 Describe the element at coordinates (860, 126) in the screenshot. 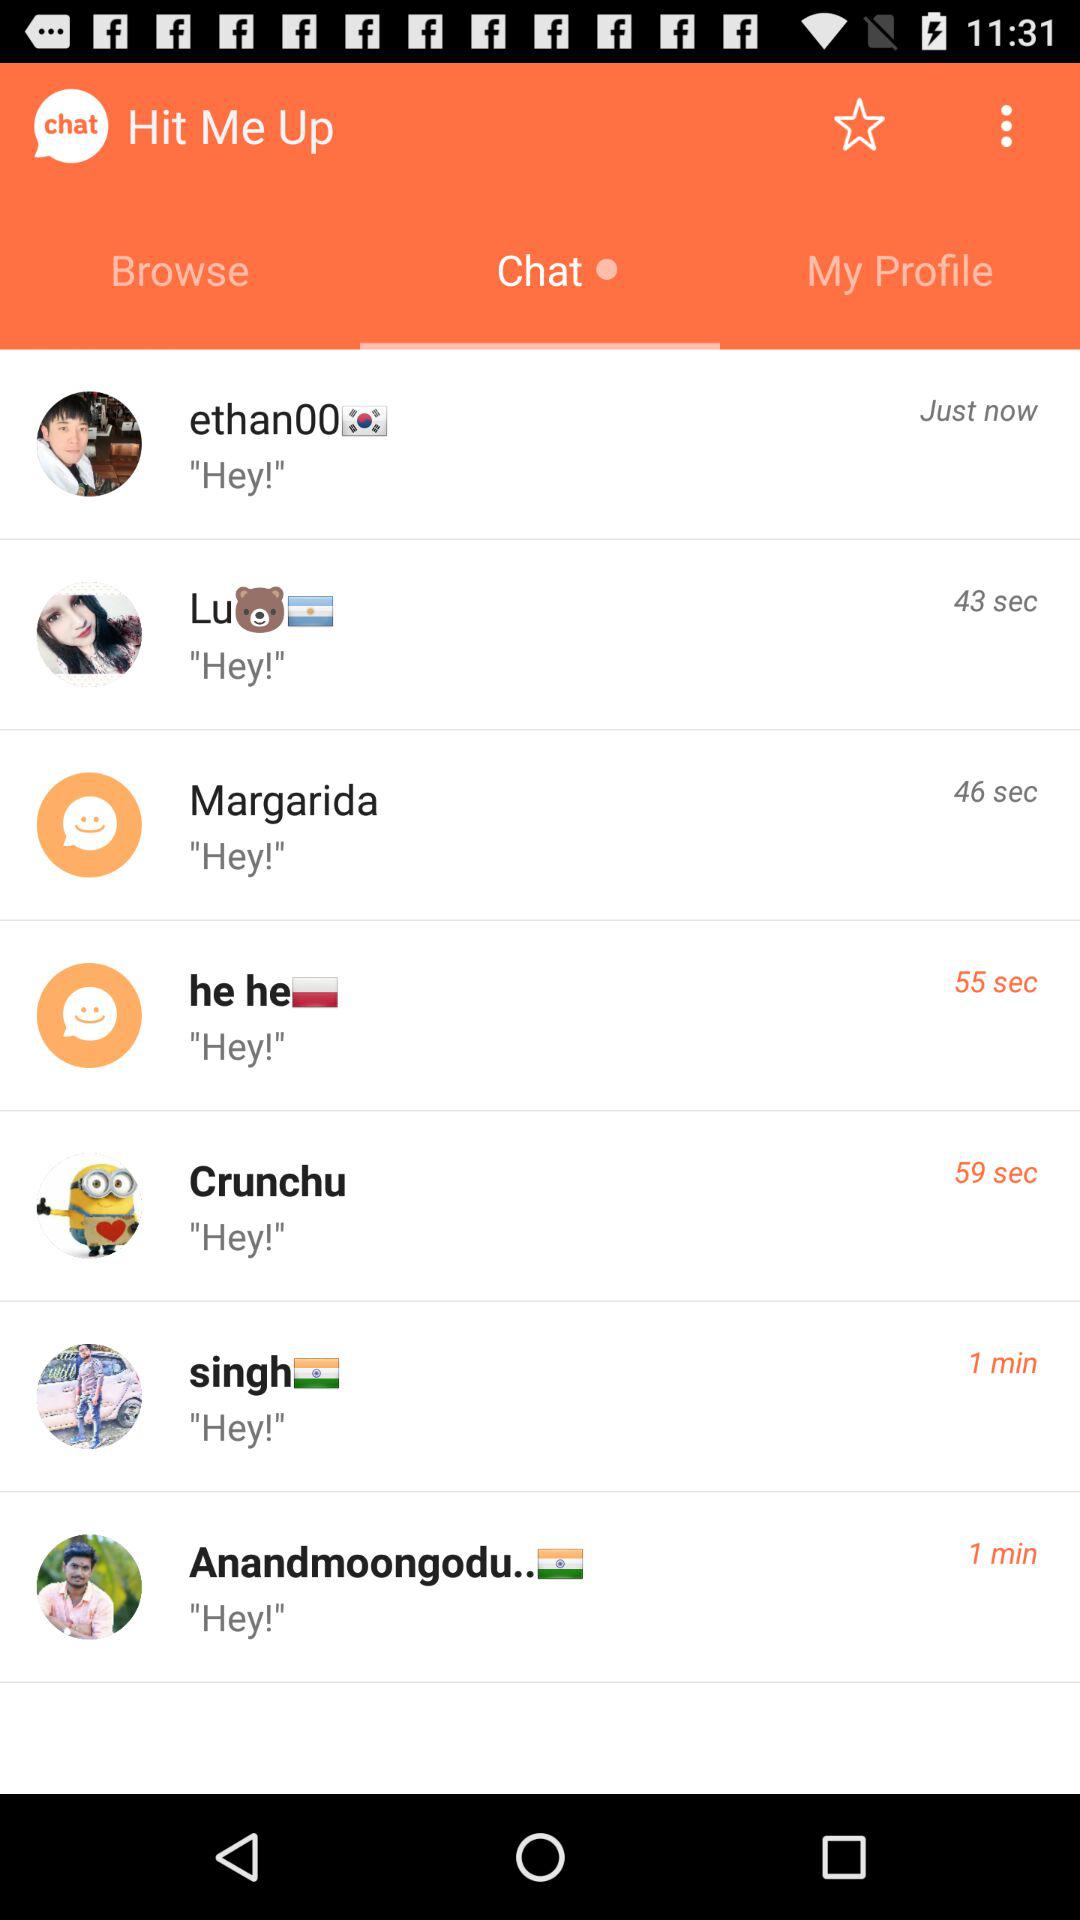

I see `this button is used to bookmark the pafe as one of your favorites` at that location.